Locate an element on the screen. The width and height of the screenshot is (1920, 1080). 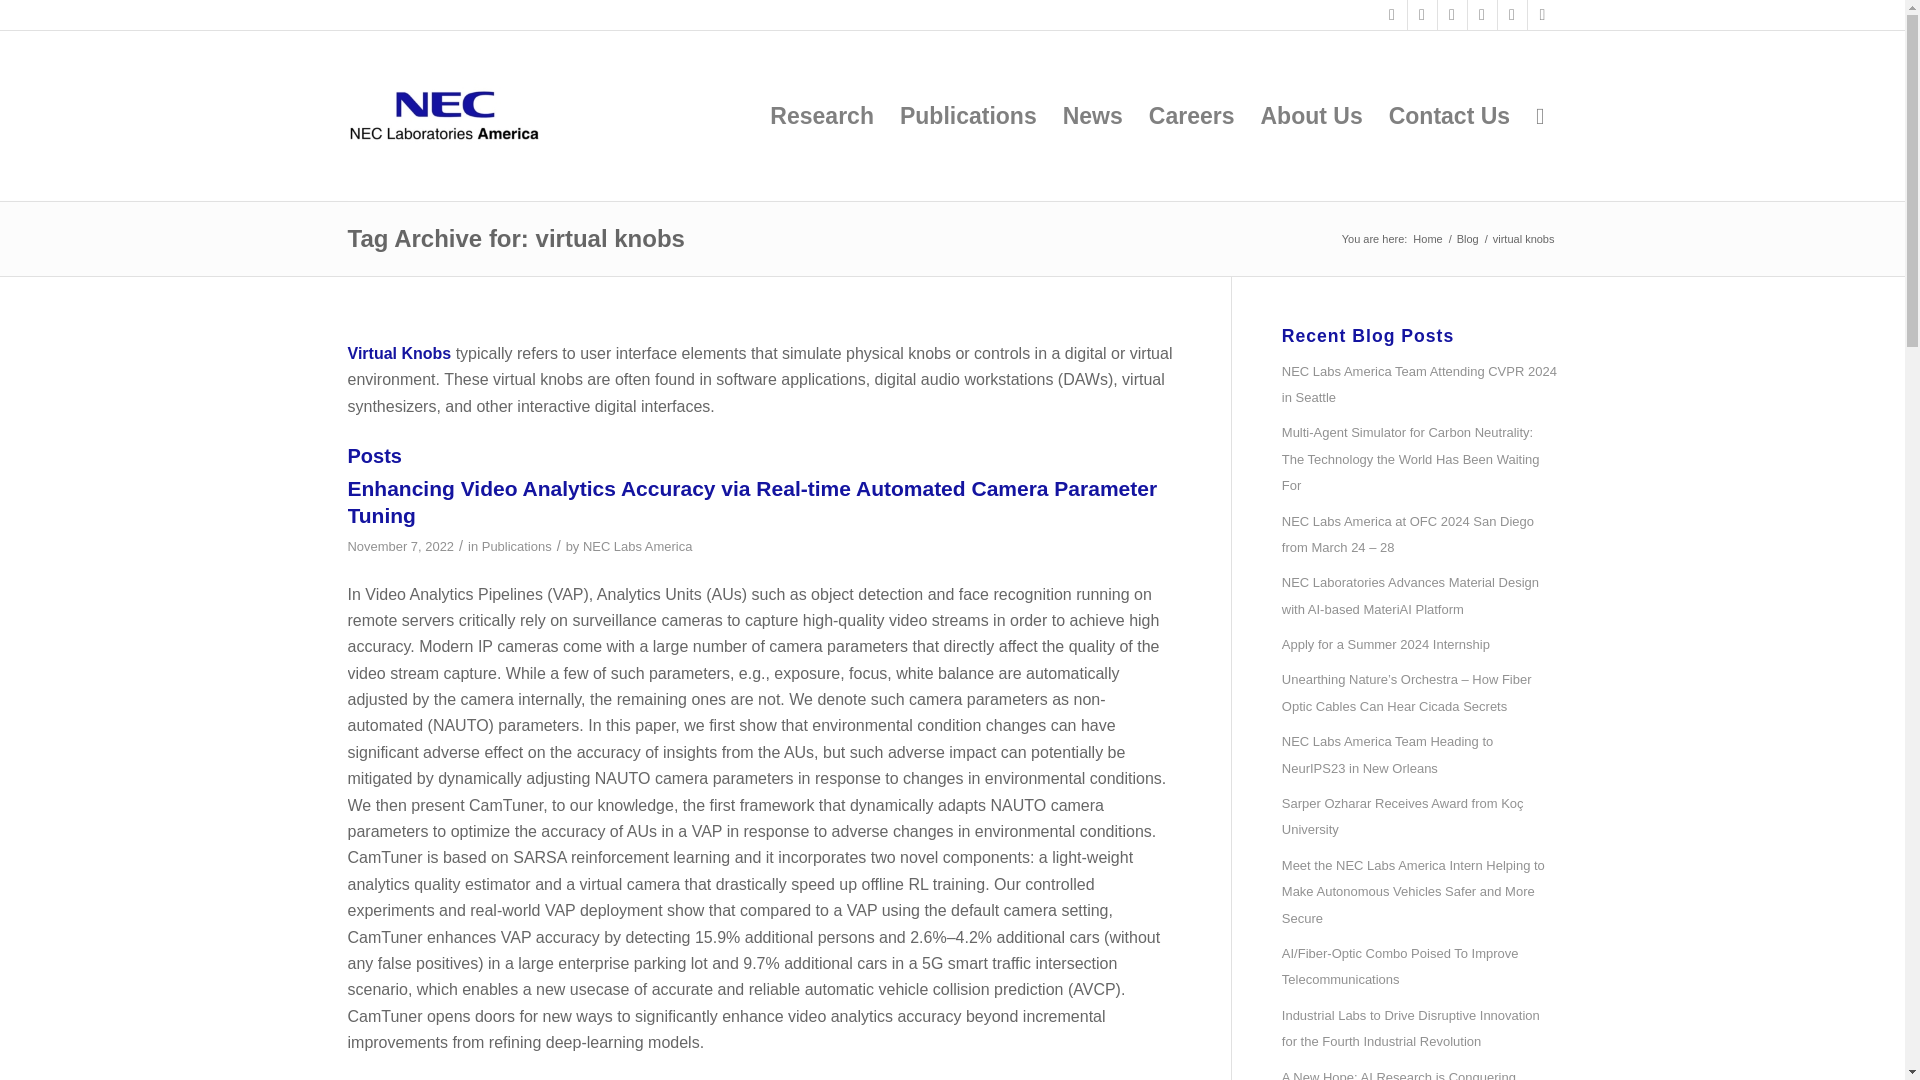
Home is located at coordinates (1427, 240).